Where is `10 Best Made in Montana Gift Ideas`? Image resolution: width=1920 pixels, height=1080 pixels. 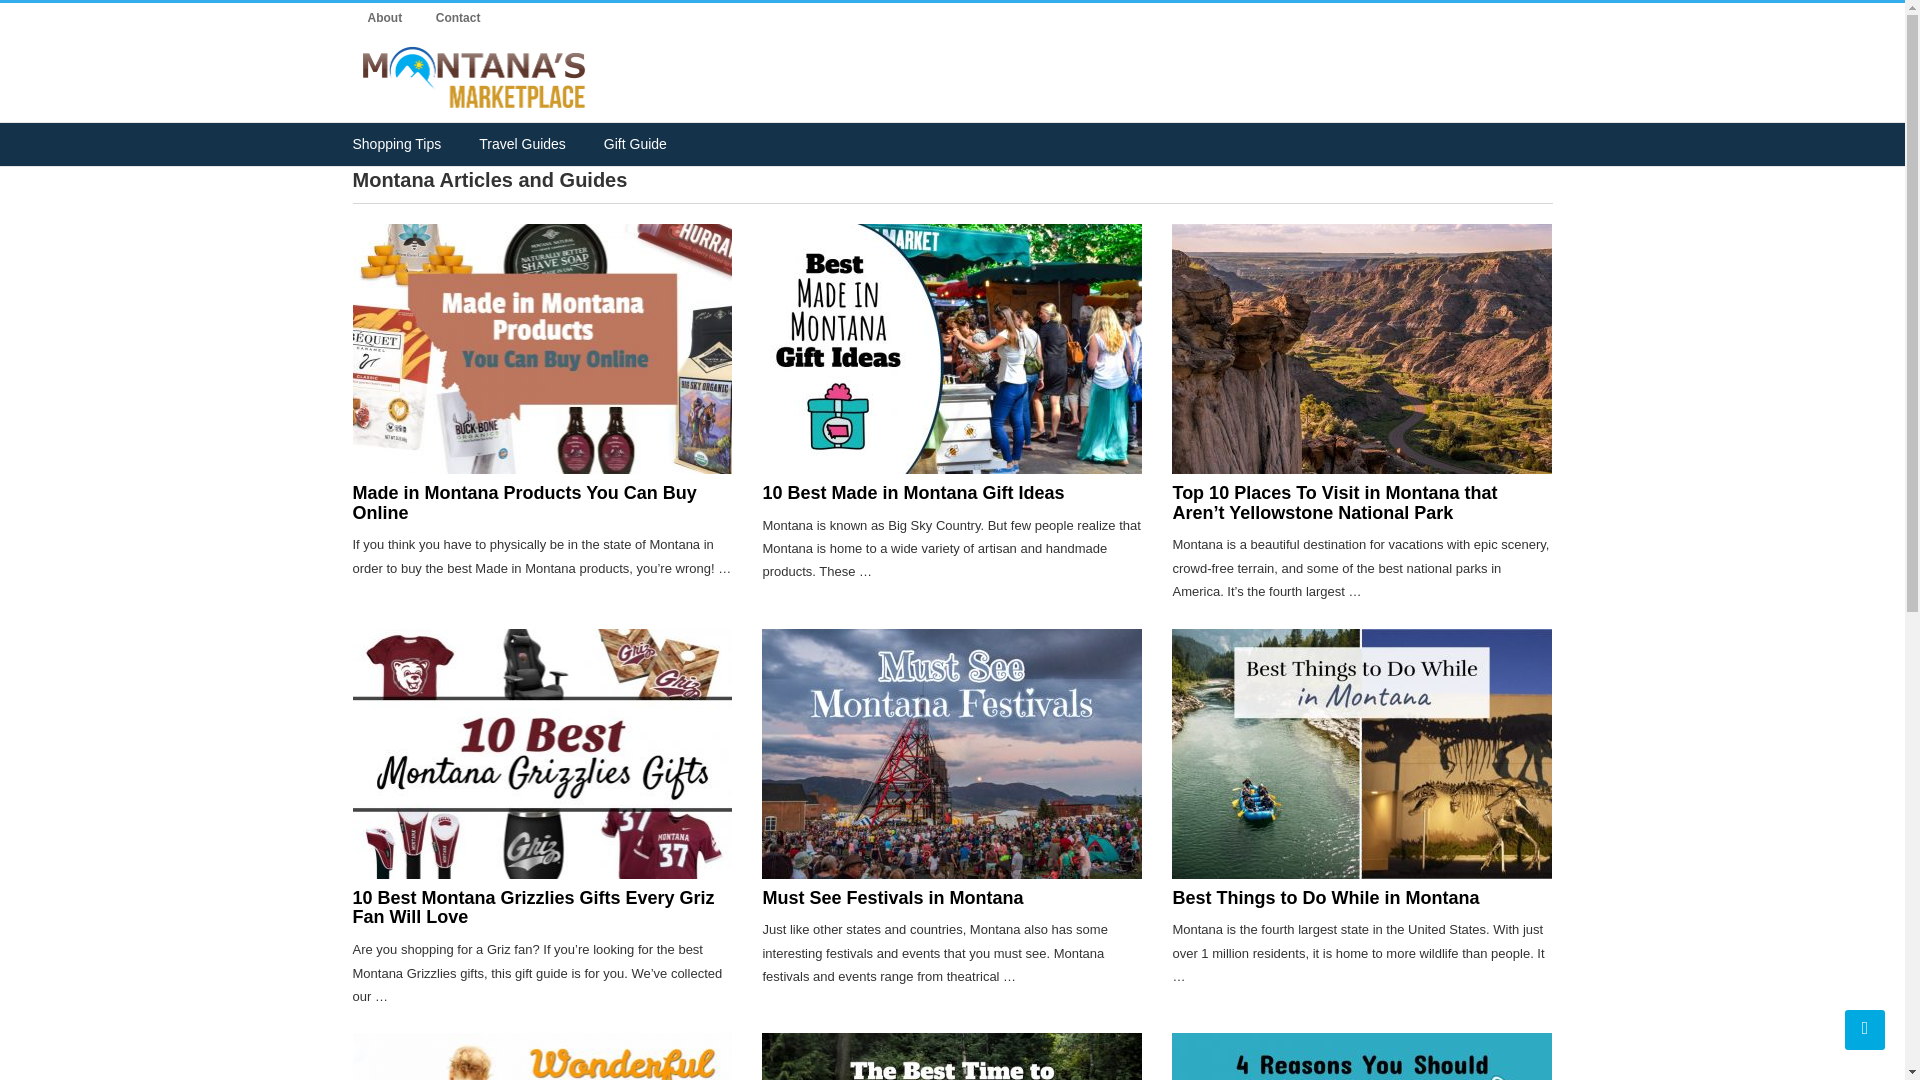 10 Best Made in Montana Gift Ideas is located at coordinates (912, 492).